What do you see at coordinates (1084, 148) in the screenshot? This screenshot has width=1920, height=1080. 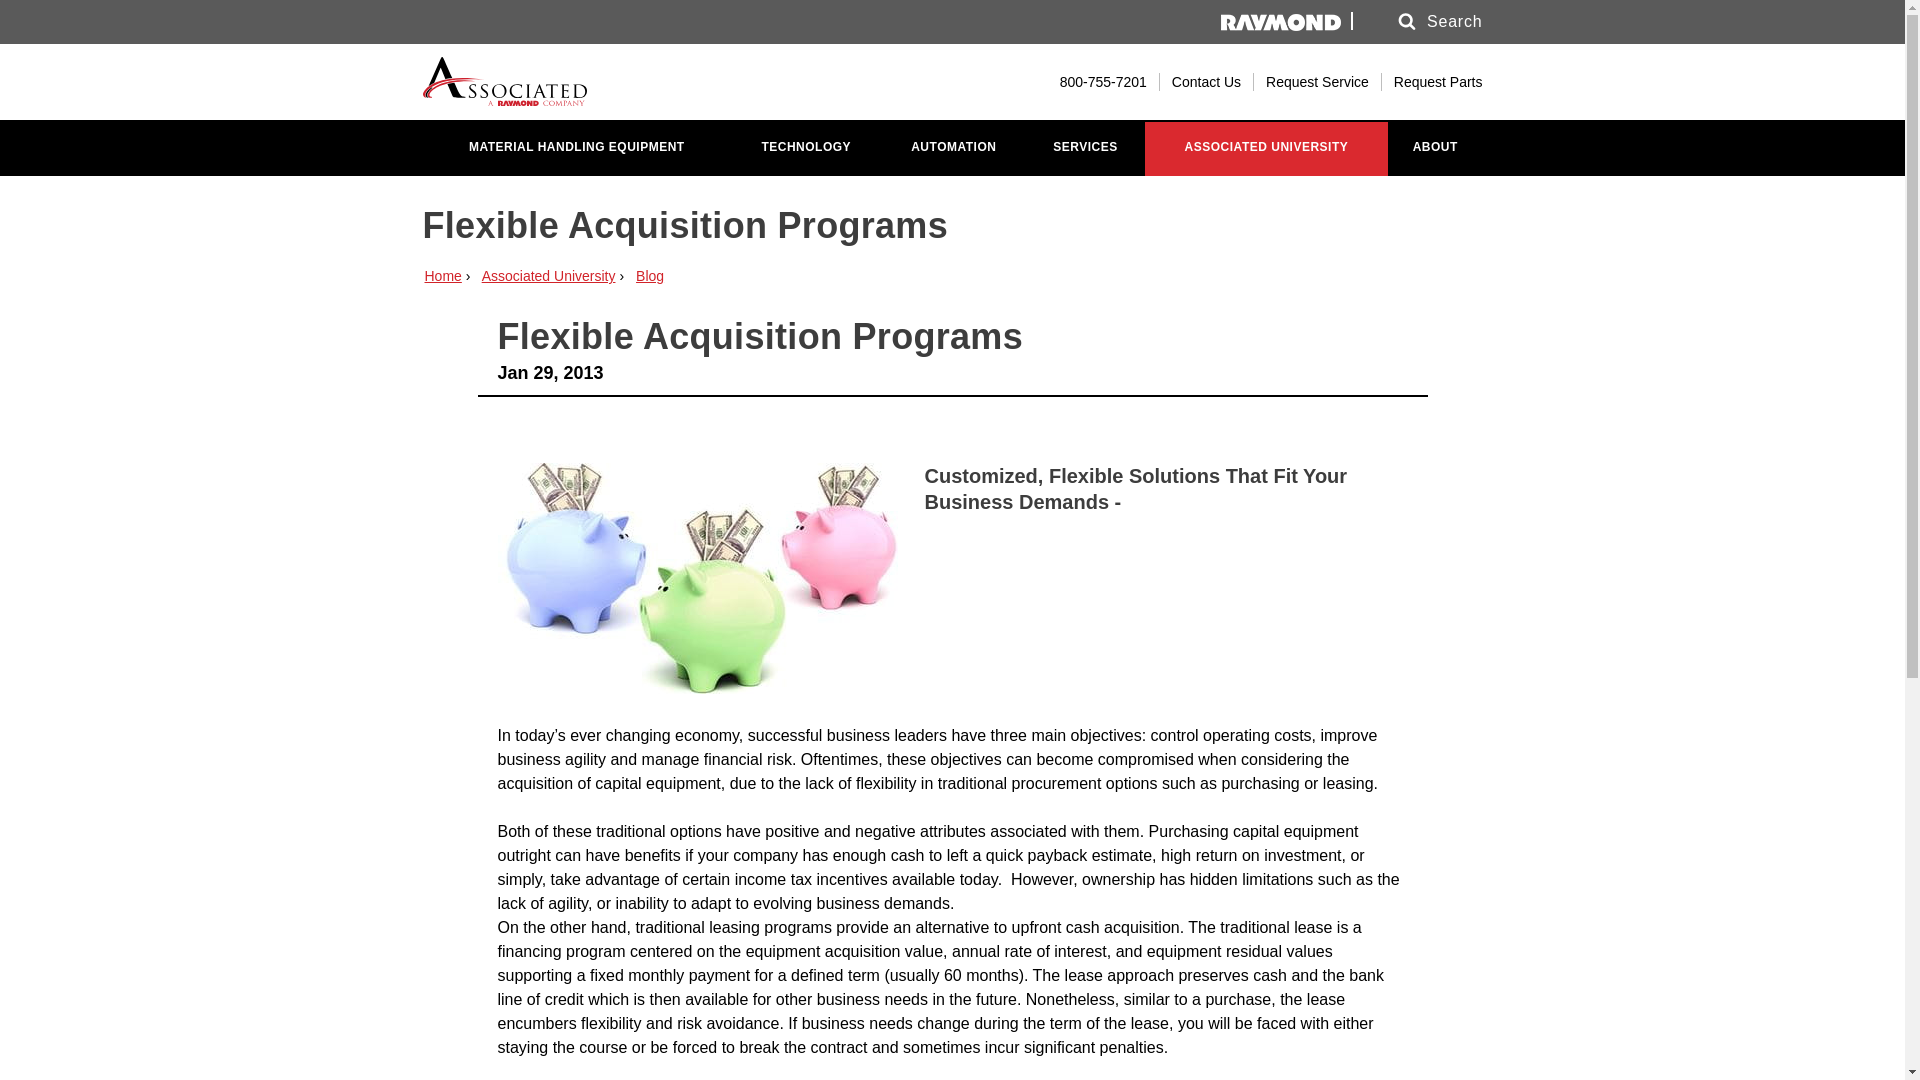 I see `SERVICES` at bounding box center [1084, 148].